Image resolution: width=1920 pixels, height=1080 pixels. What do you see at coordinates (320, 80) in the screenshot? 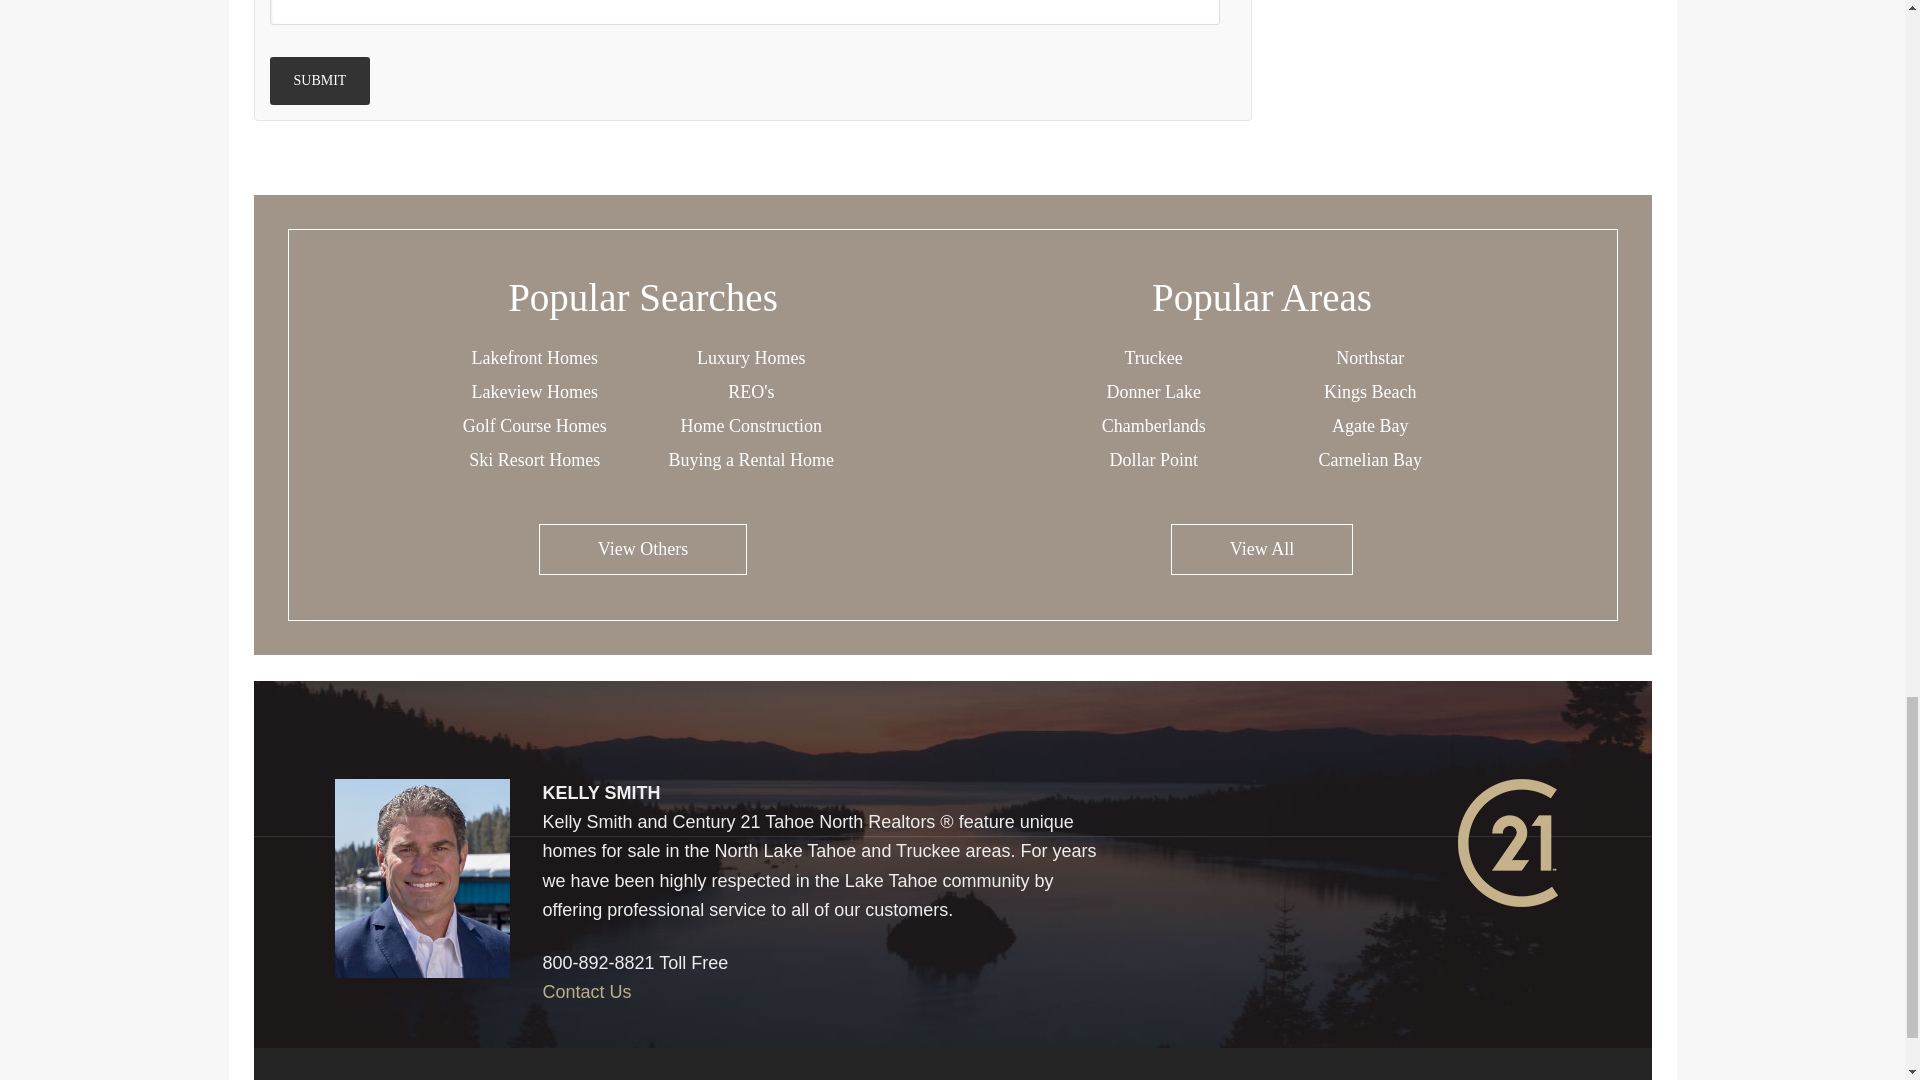
I see `Submit` at bounding box center [320, 80].